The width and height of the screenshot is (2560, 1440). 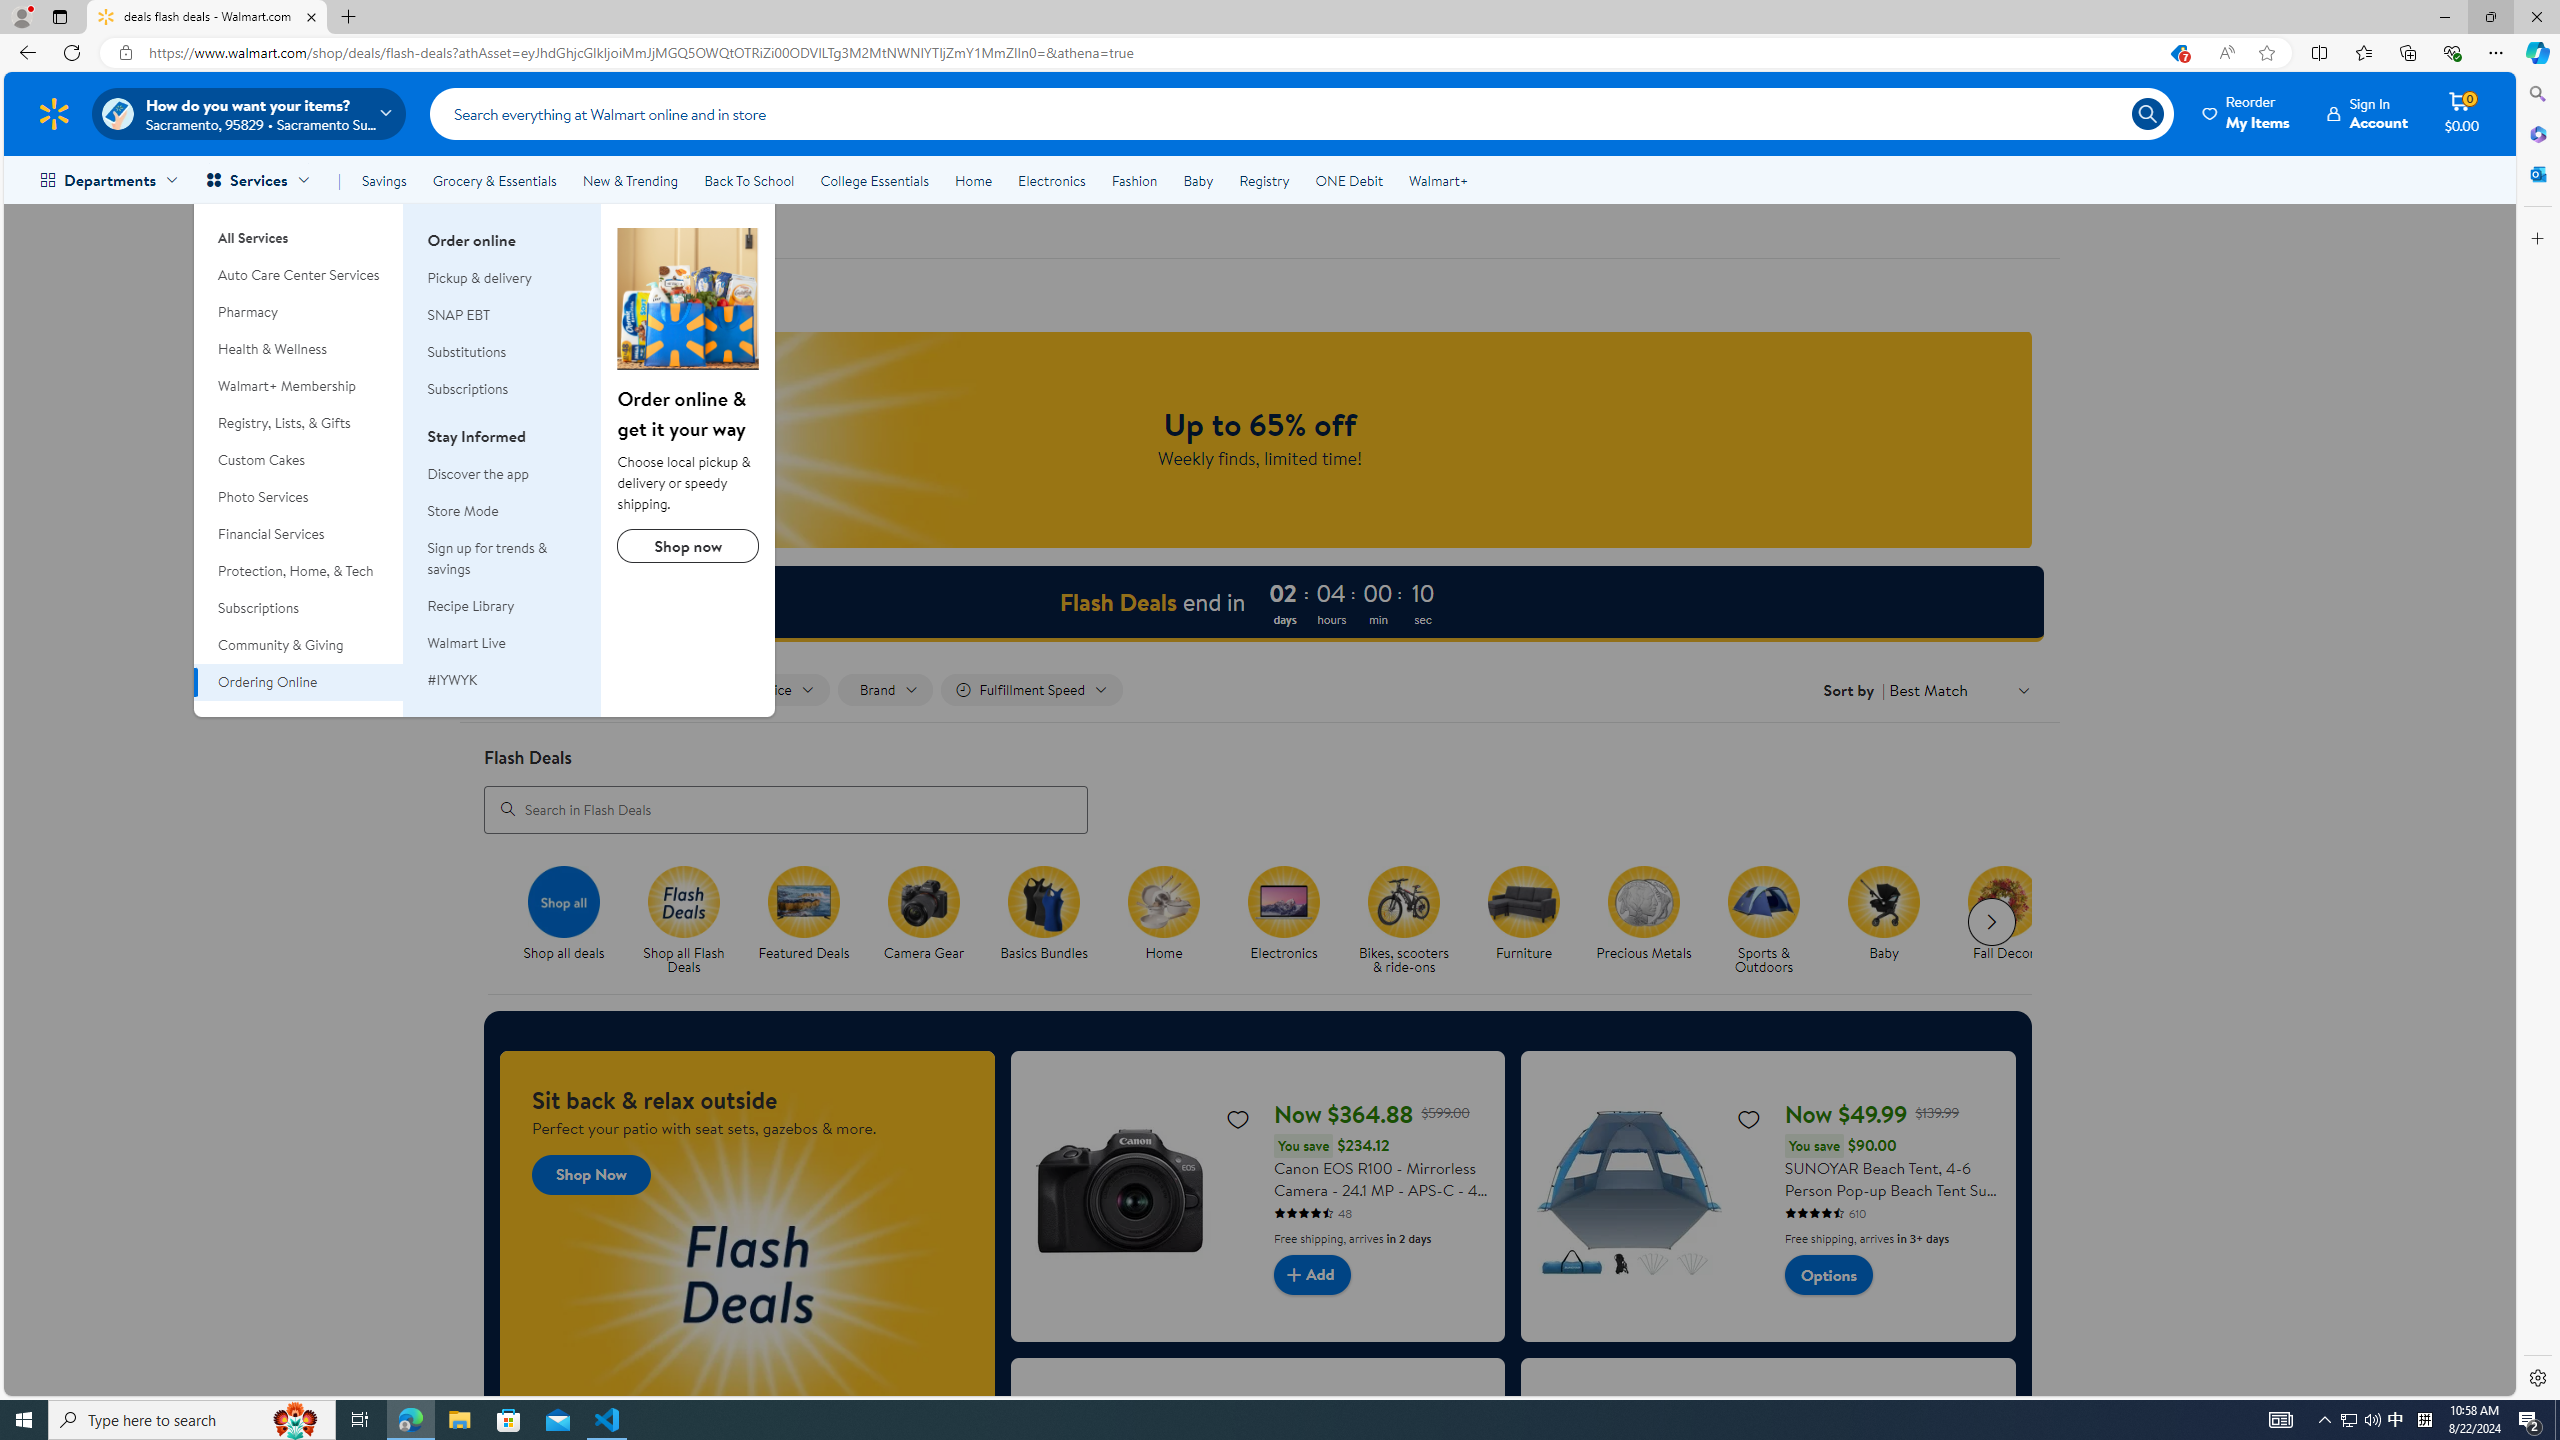 I want to click on Camera Gear, so click(x=932, y=921).